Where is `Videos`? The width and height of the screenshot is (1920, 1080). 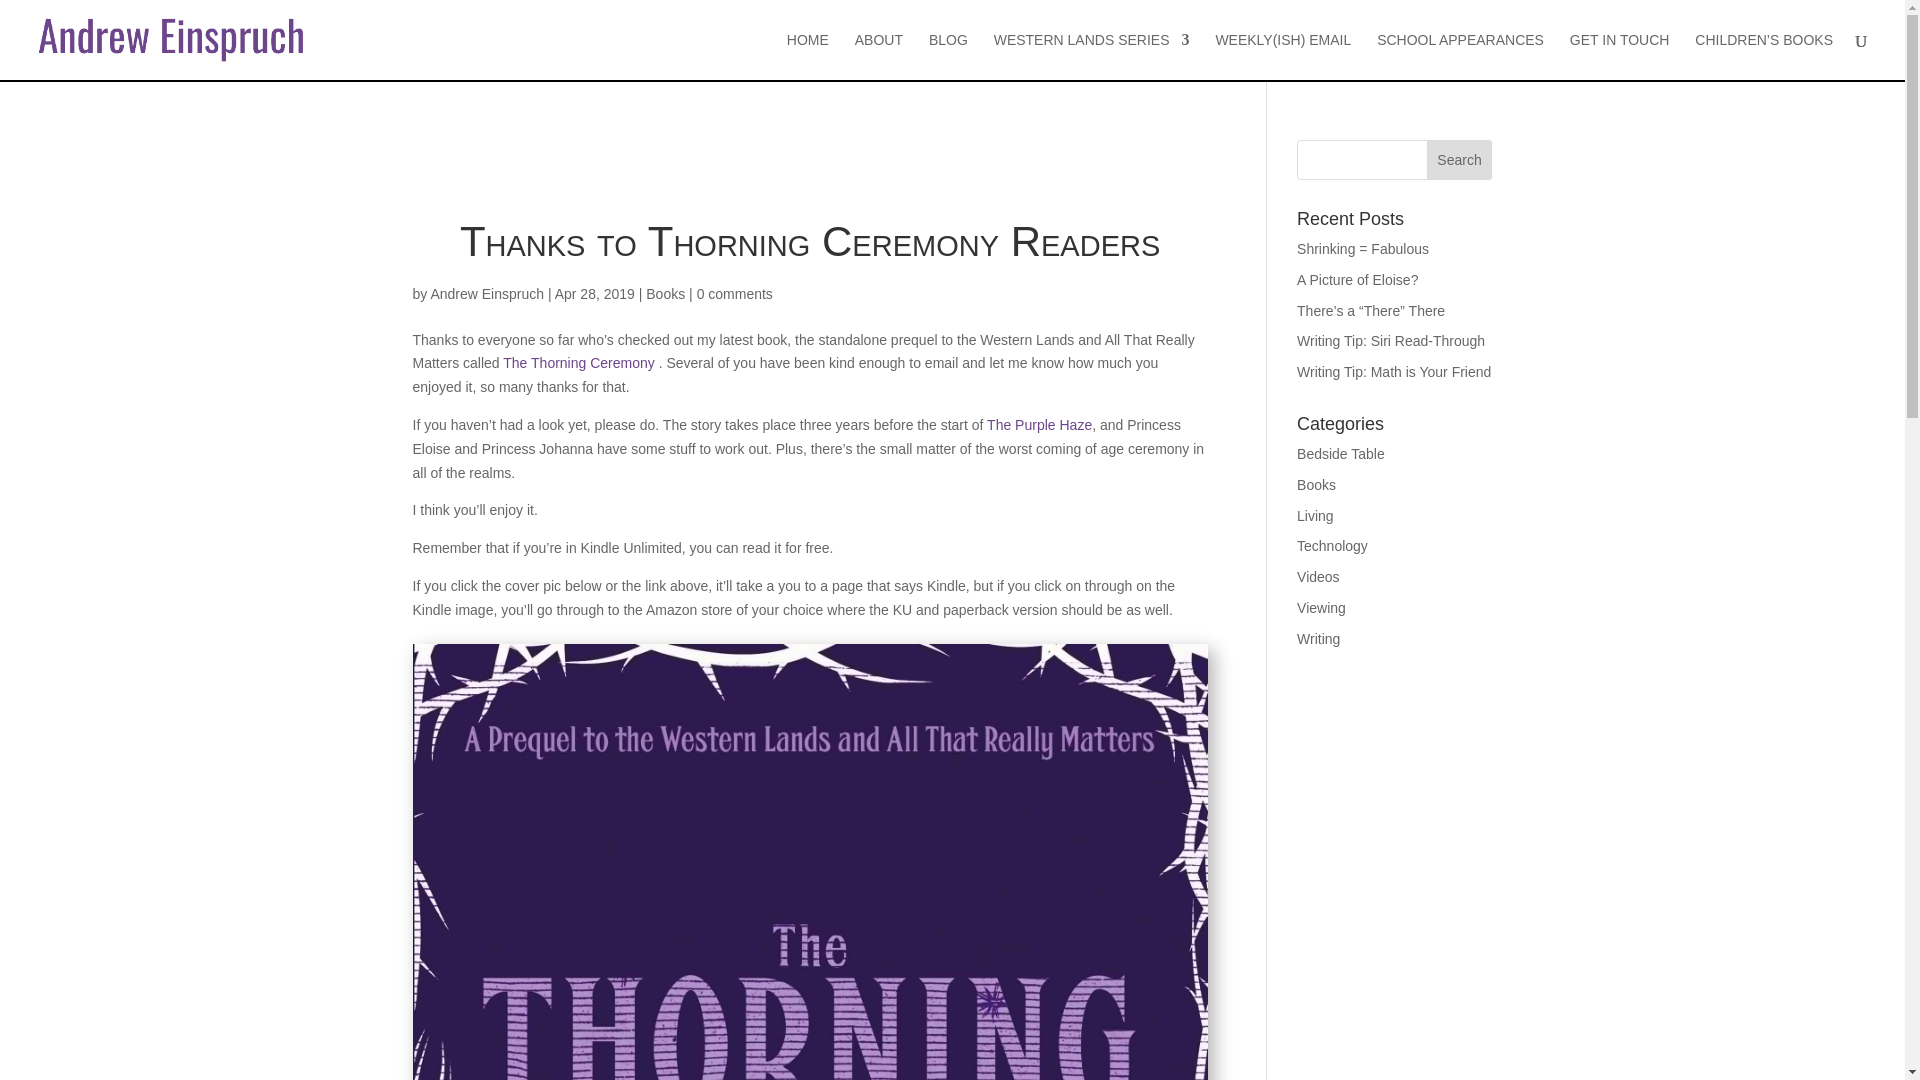 Videos is located at coordinates (1318, 577).